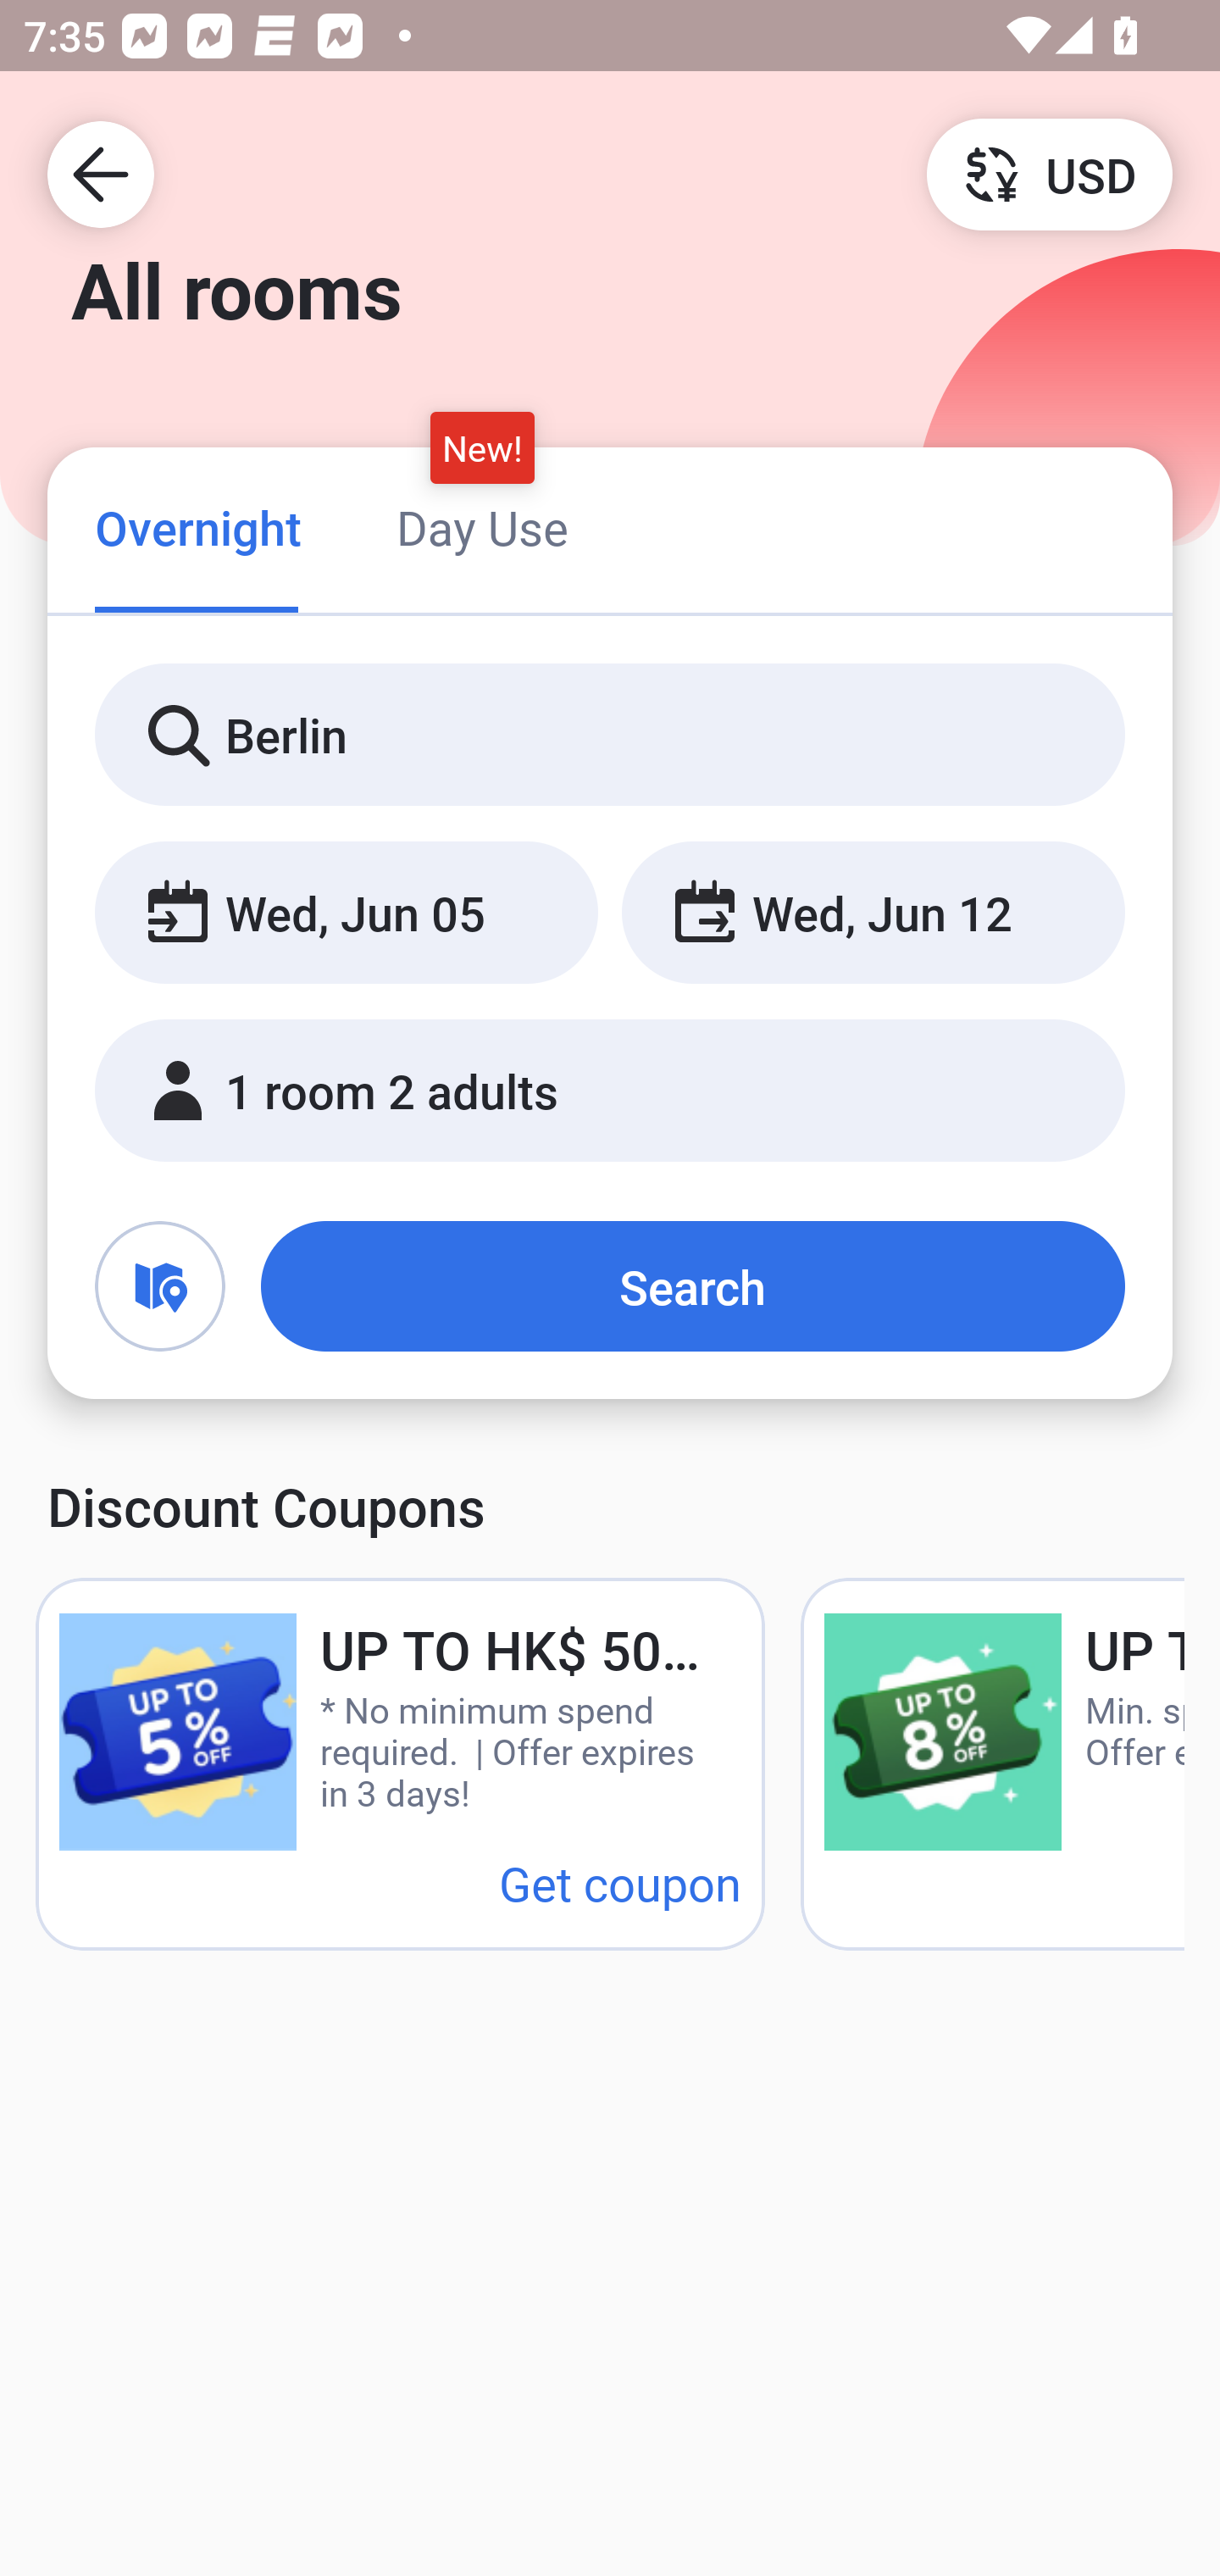  I want to click on New!, so click(483, 447).